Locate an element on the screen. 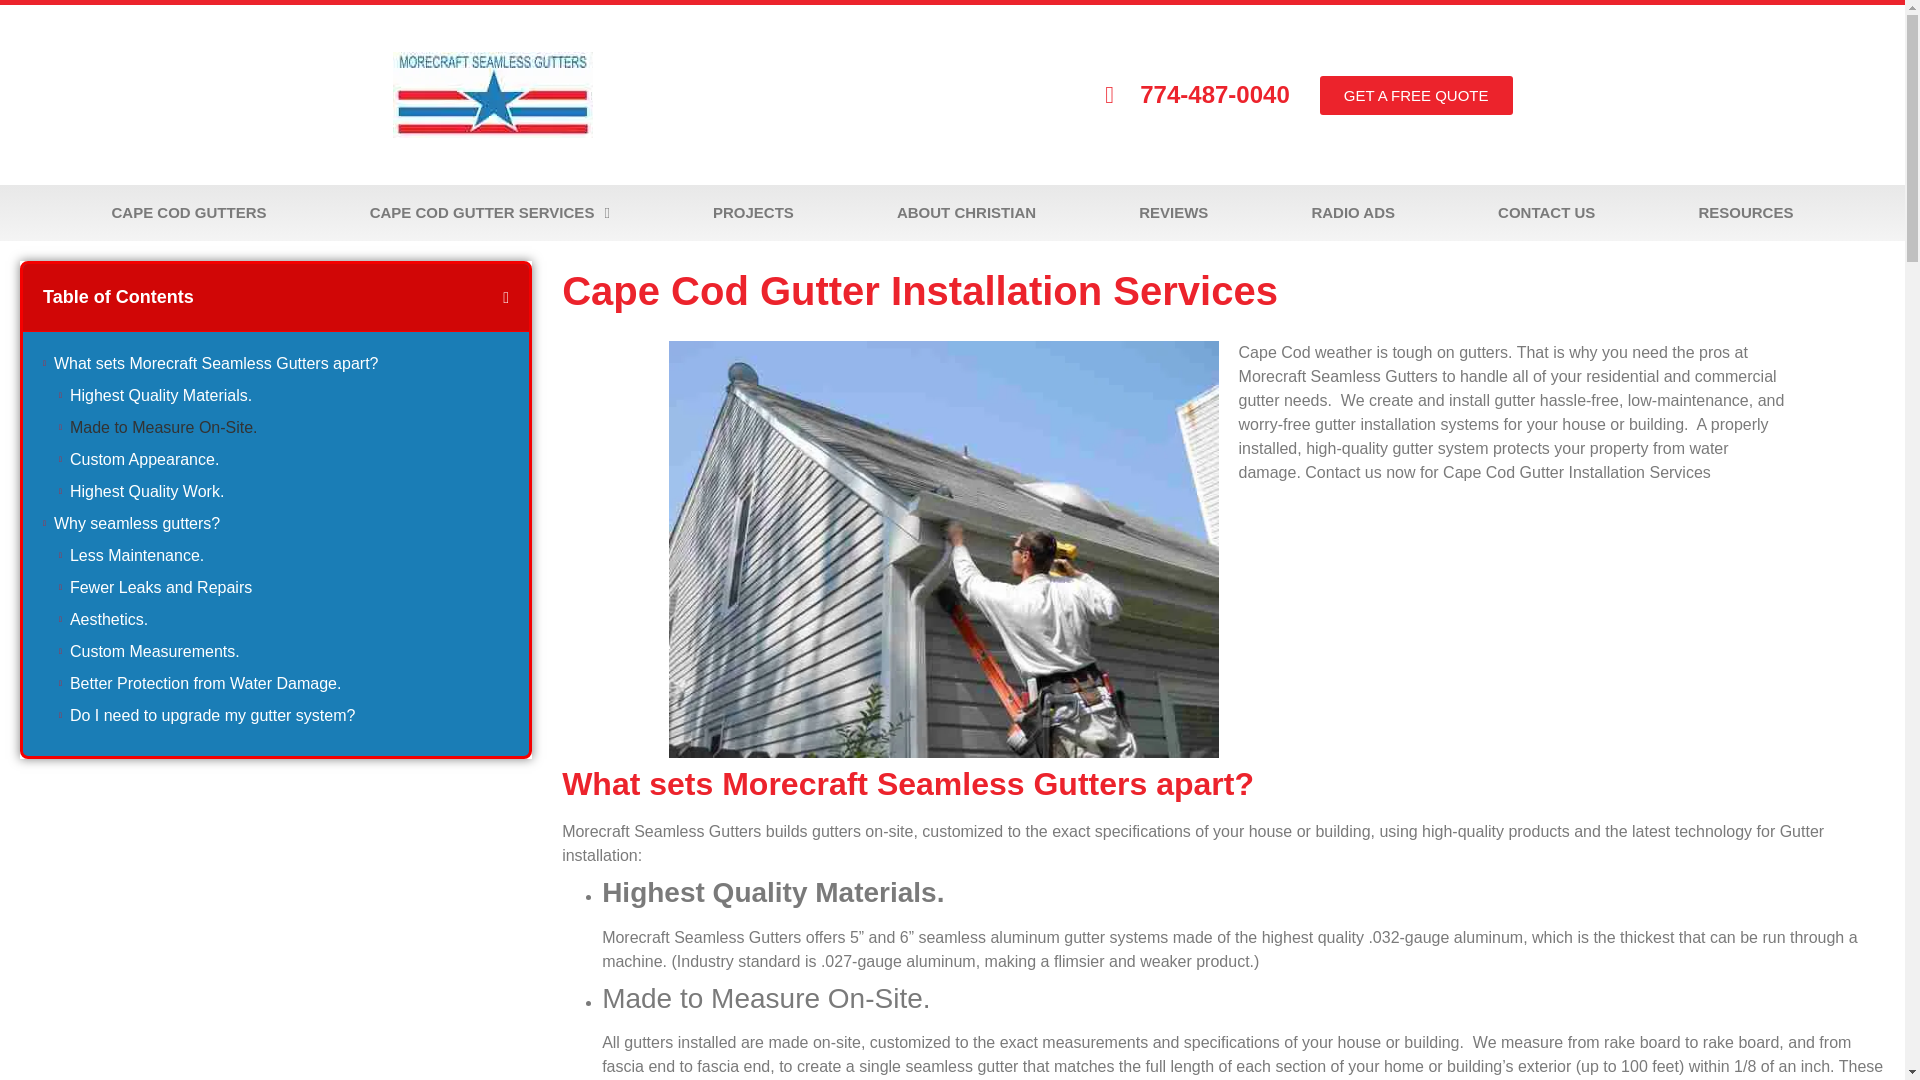 Image resolution: width=1920 pixels, height=1080 pixels. Made to Measure On-Site. is located at coordinates (163, 427).